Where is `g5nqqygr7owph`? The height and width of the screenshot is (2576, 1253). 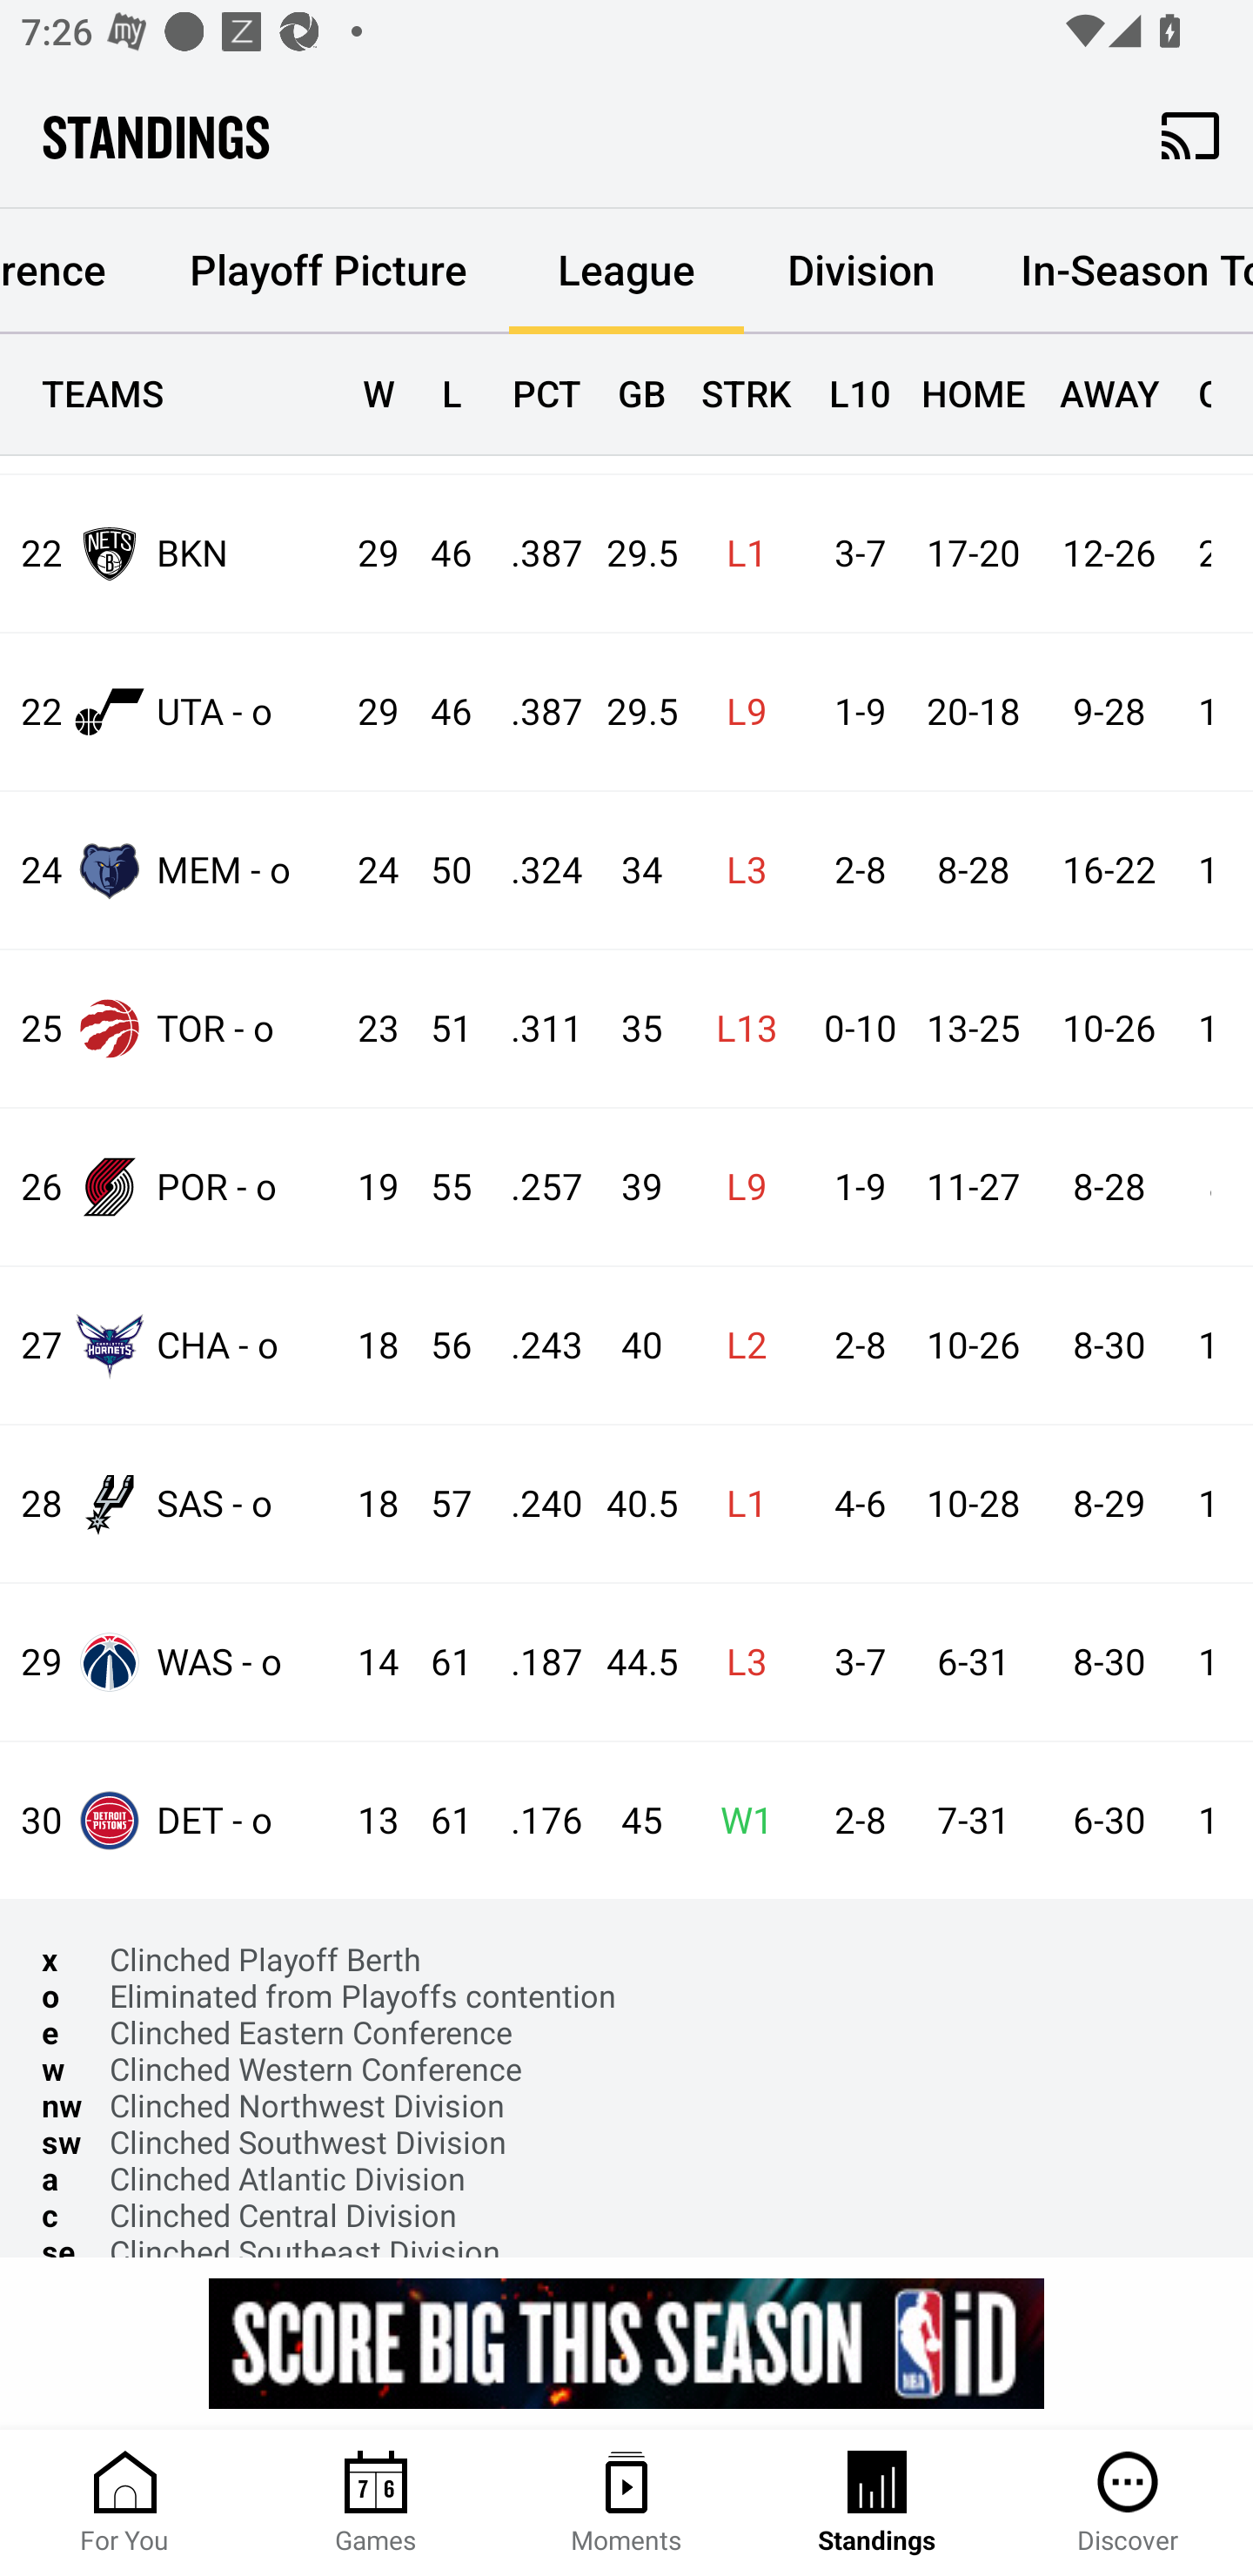
g5nqqygr7owph is located at coordinates (626, 2343).